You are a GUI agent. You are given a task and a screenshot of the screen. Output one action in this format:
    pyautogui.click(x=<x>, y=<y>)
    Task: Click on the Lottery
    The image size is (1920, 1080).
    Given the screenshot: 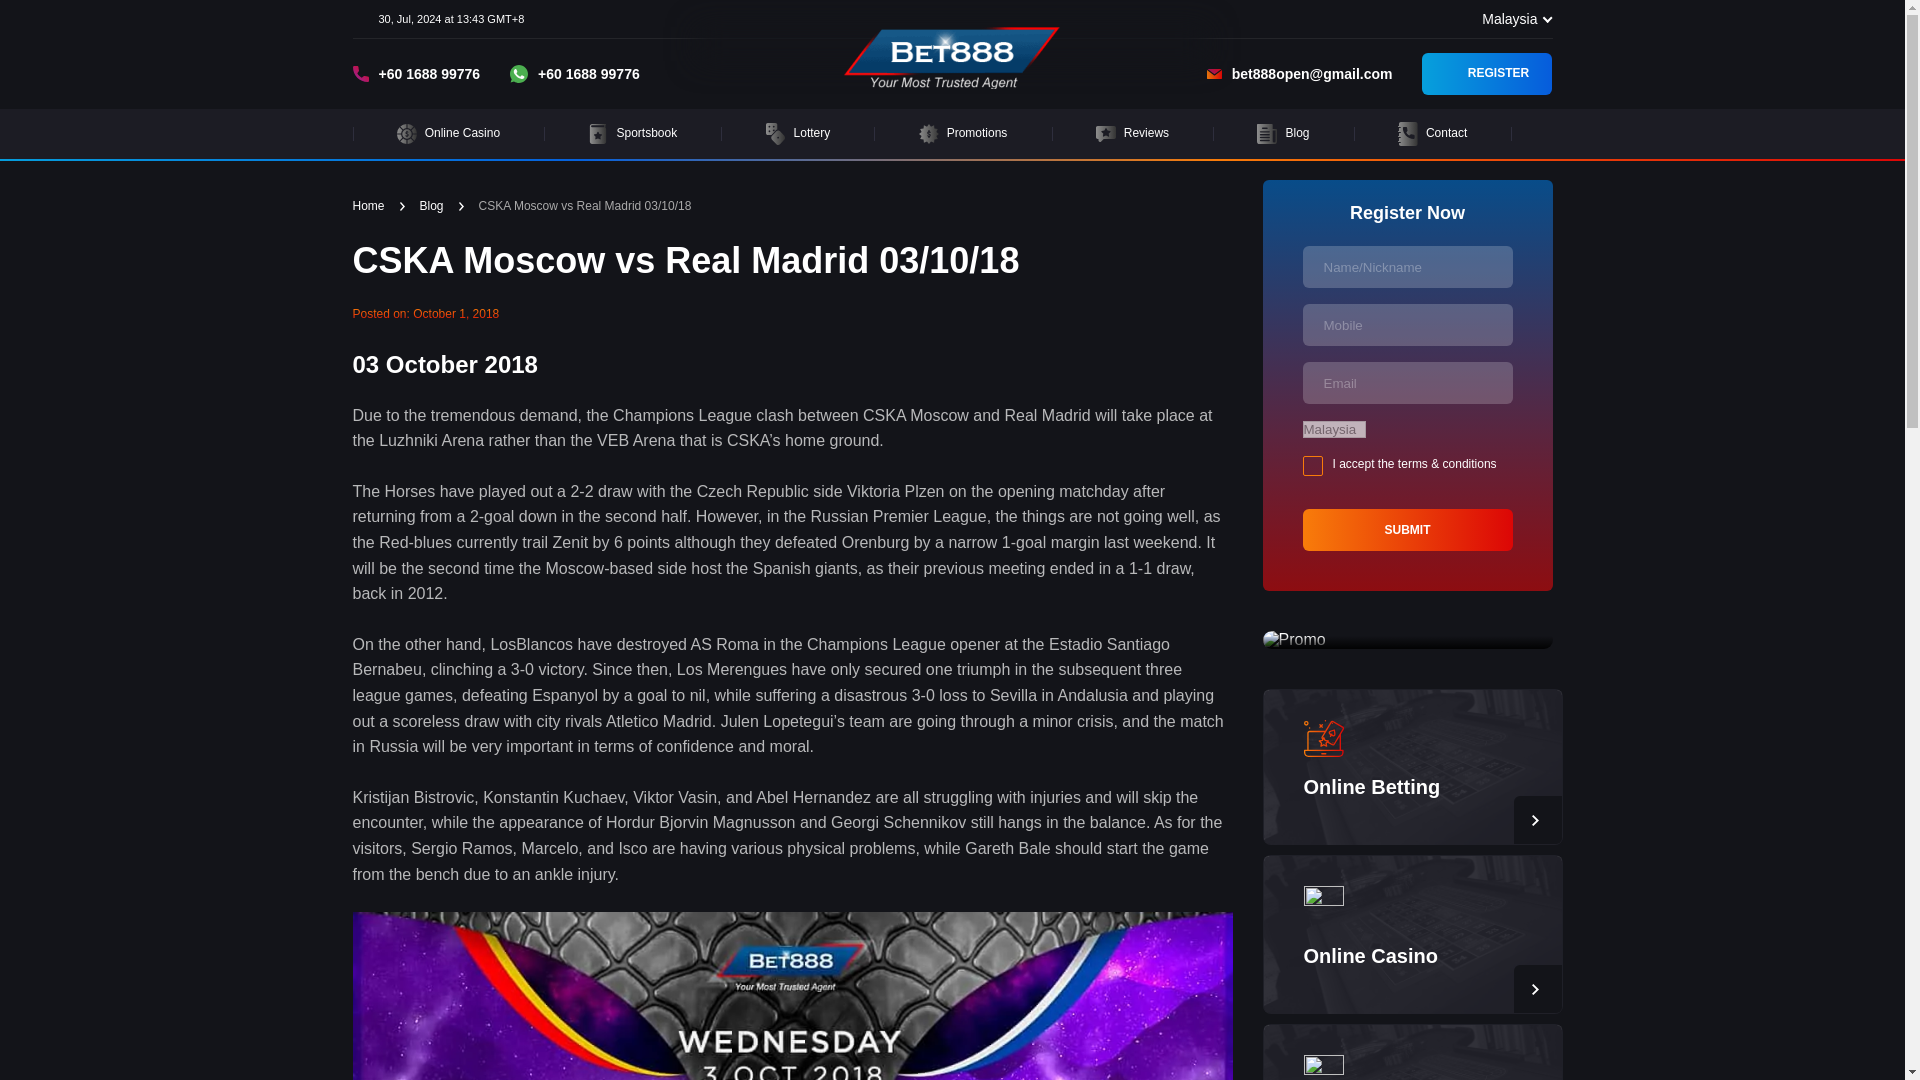 What is the action you would take?
    pyautogui.click(x=797, y=134)
    